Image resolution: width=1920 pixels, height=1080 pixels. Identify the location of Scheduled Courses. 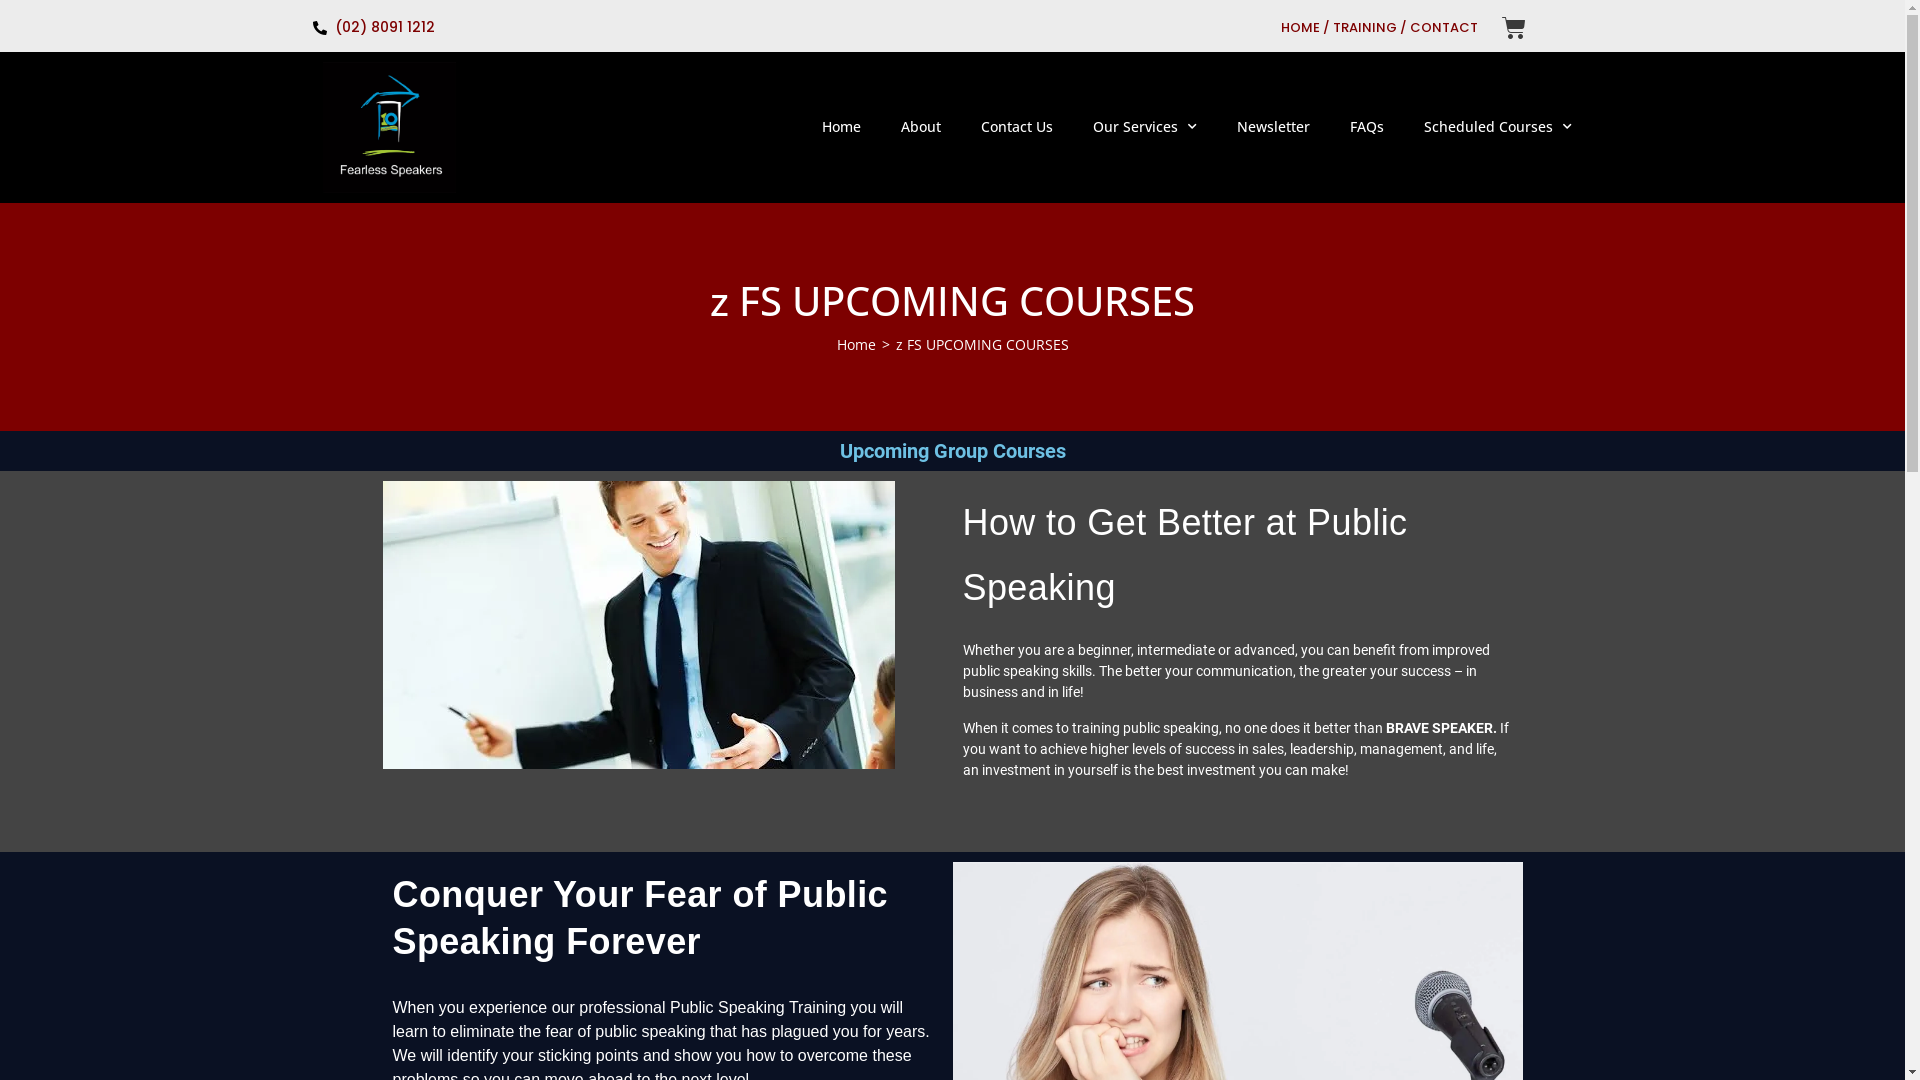
(1498, 127).